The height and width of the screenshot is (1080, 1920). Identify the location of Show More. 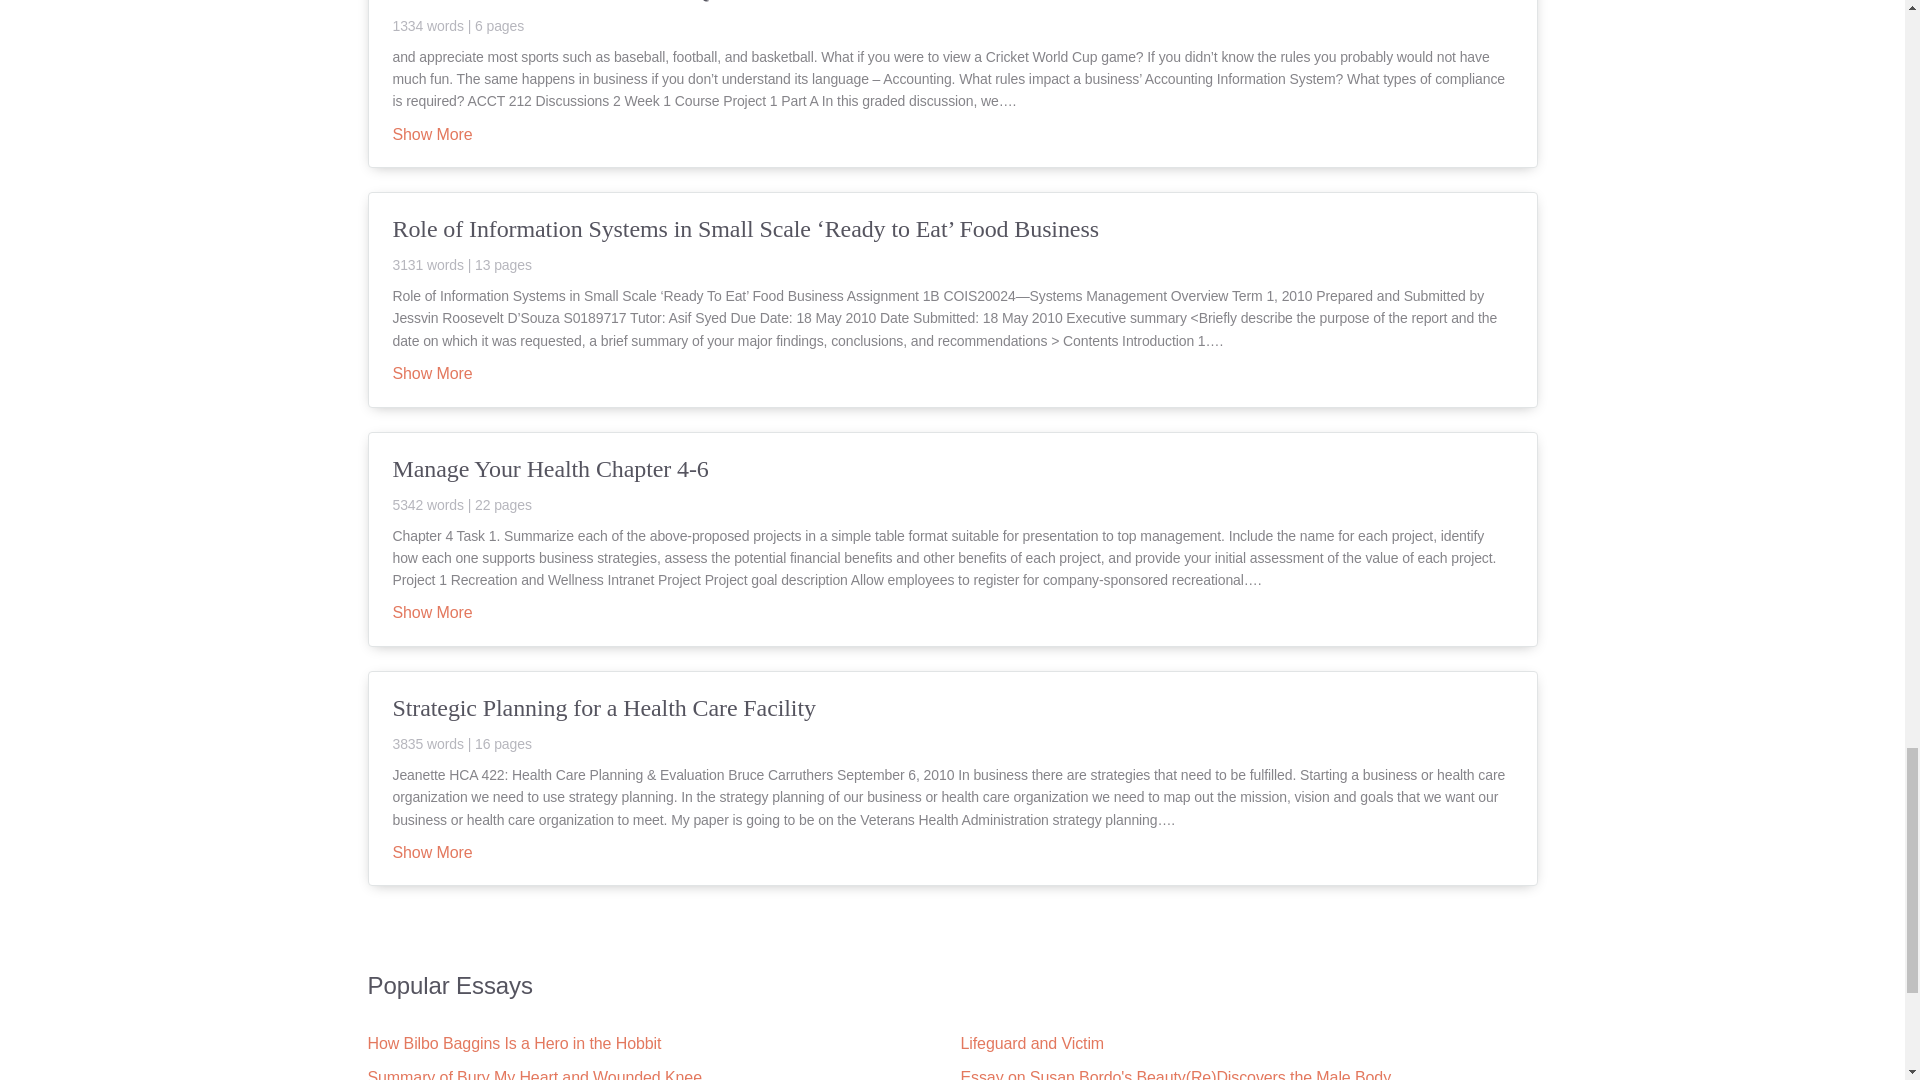
(432, 614).